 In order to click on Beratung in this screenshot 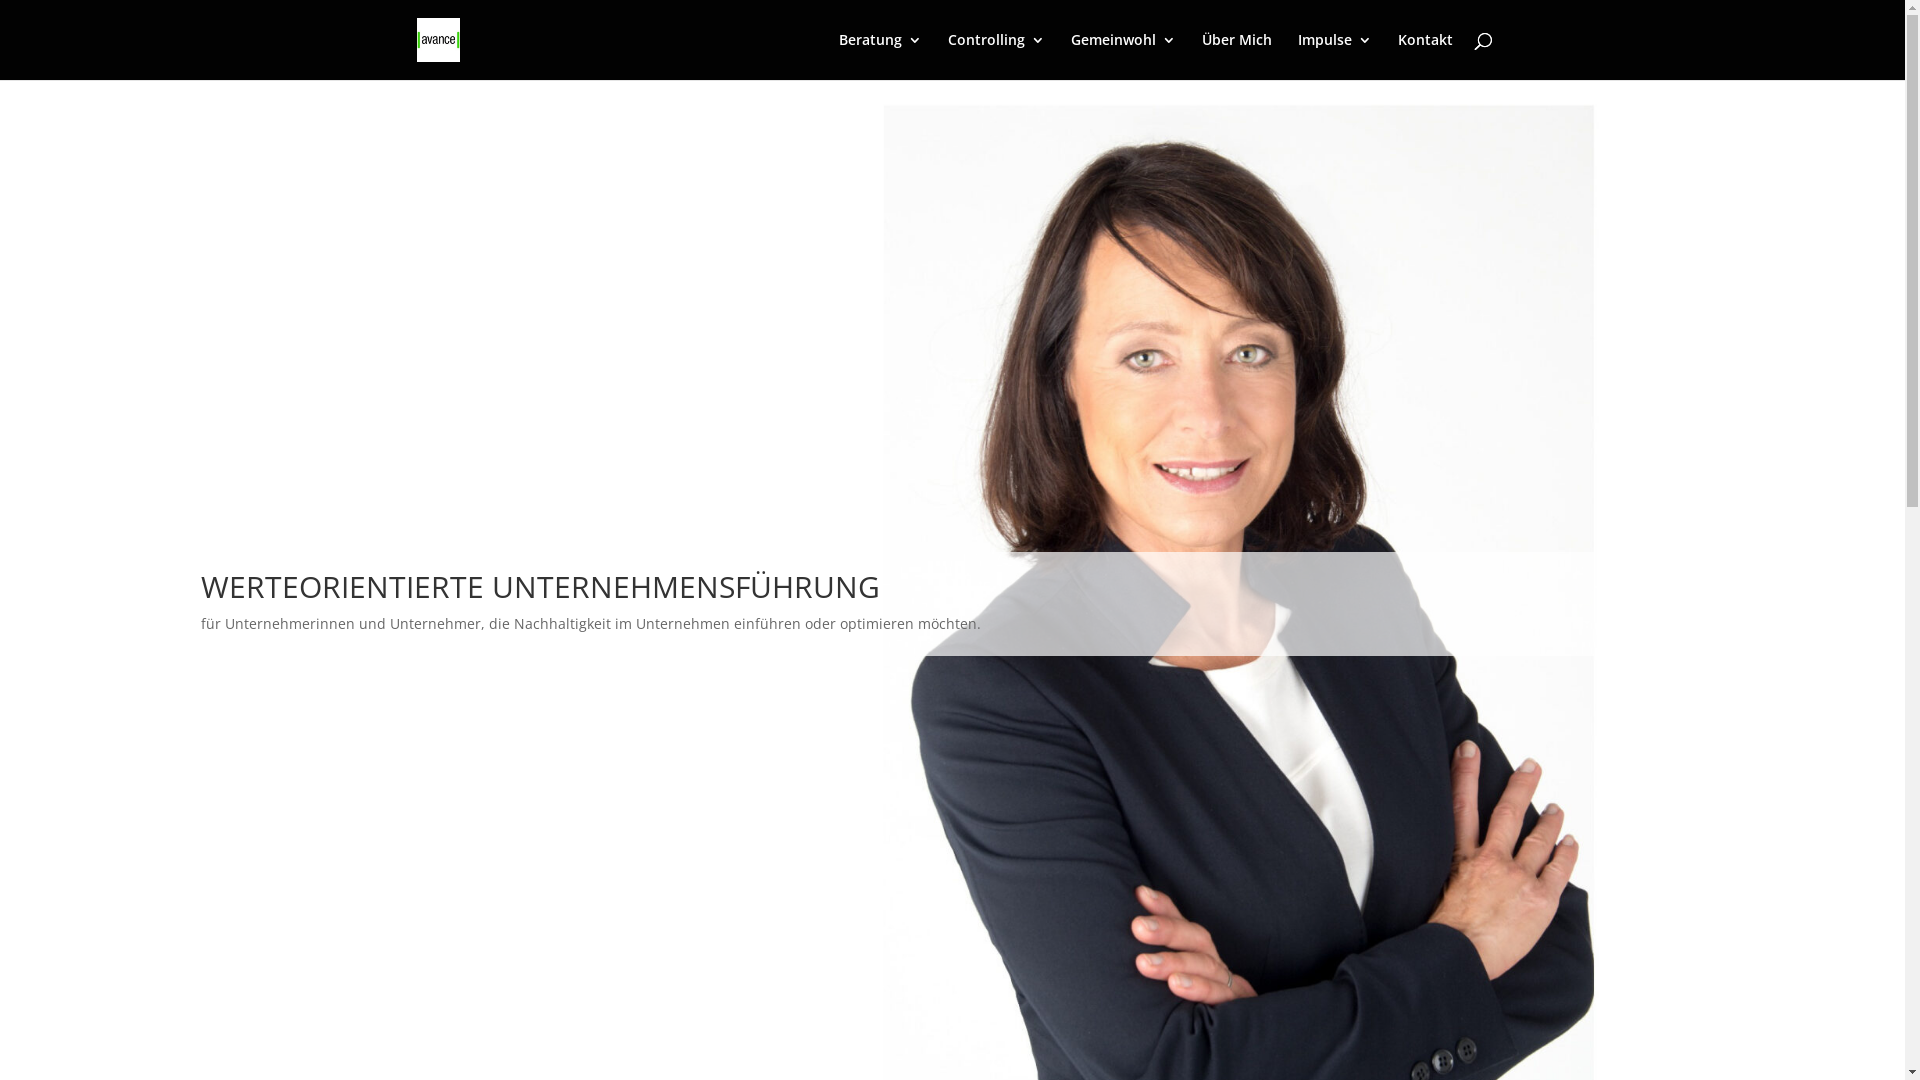, I will do `click(880, 56)`.